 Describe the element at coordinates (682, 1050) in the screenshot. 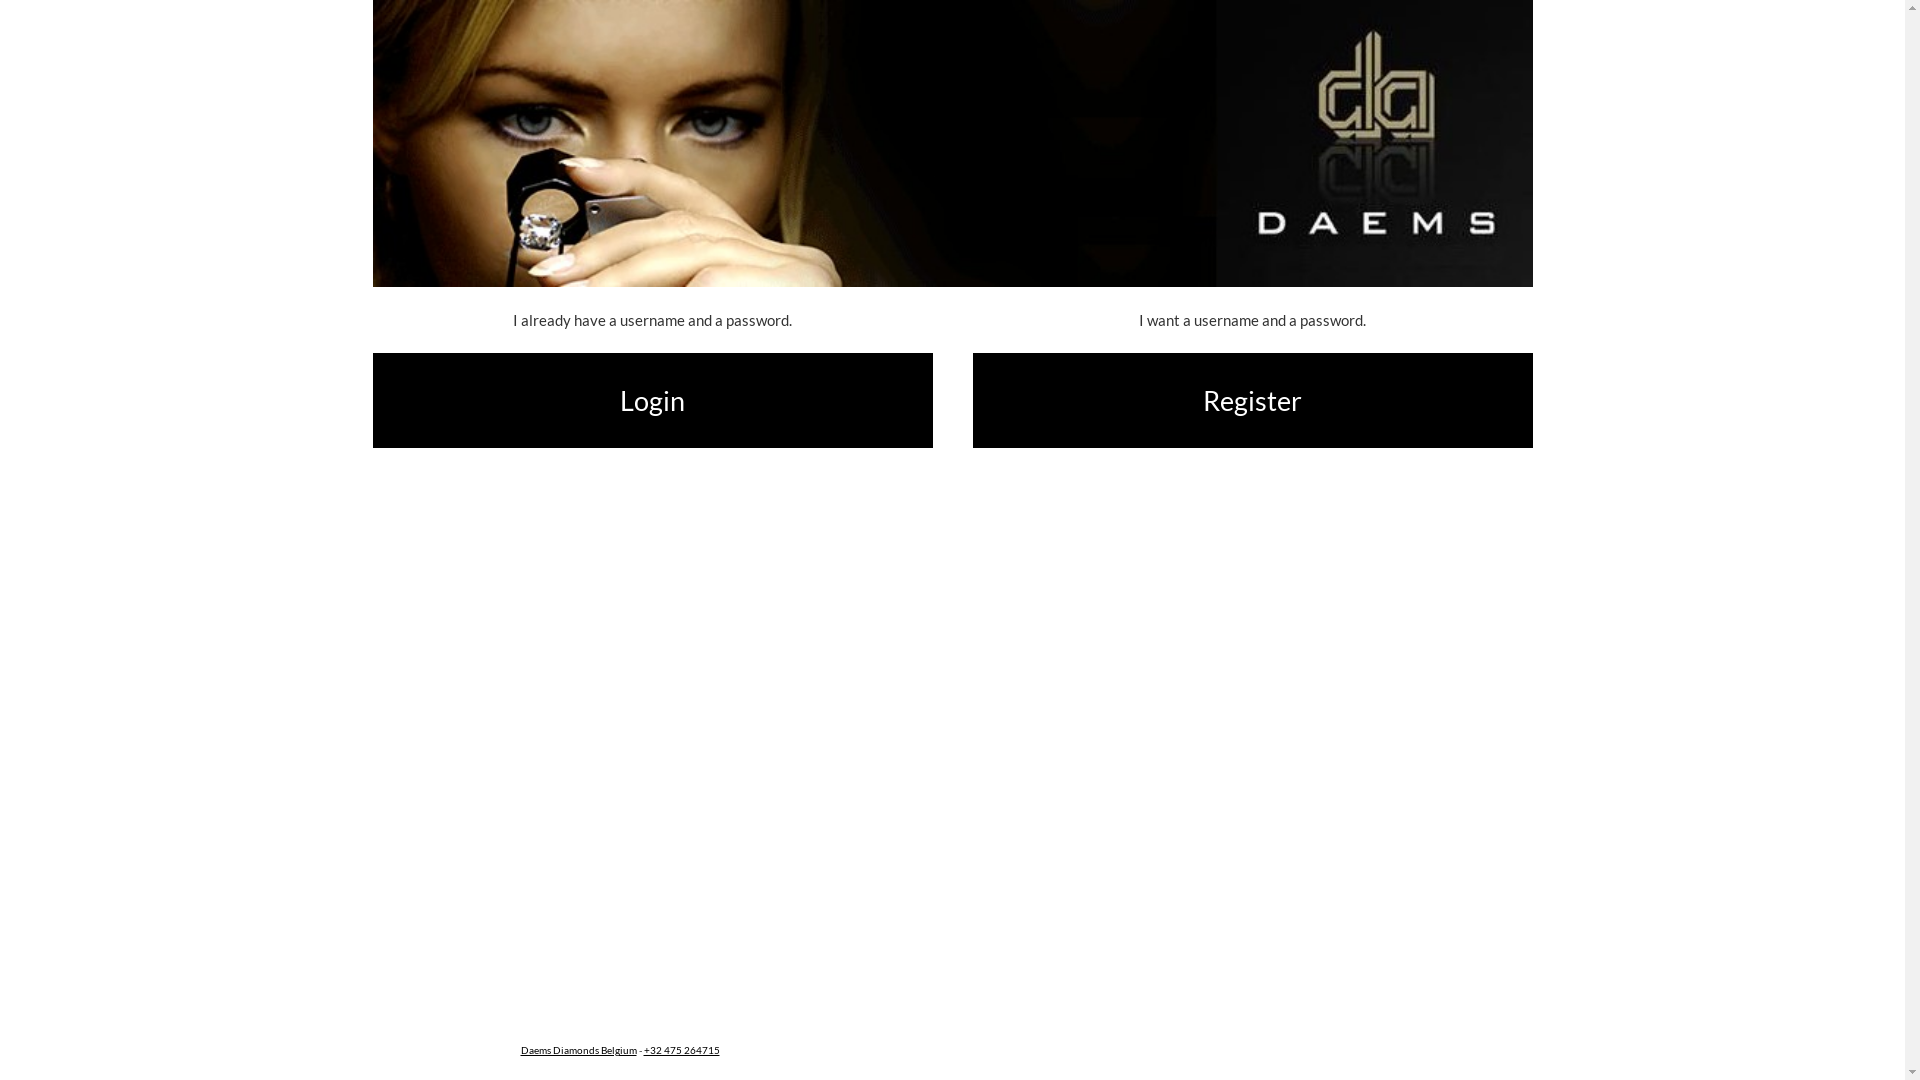

I see `+32 475 264715` at that location.